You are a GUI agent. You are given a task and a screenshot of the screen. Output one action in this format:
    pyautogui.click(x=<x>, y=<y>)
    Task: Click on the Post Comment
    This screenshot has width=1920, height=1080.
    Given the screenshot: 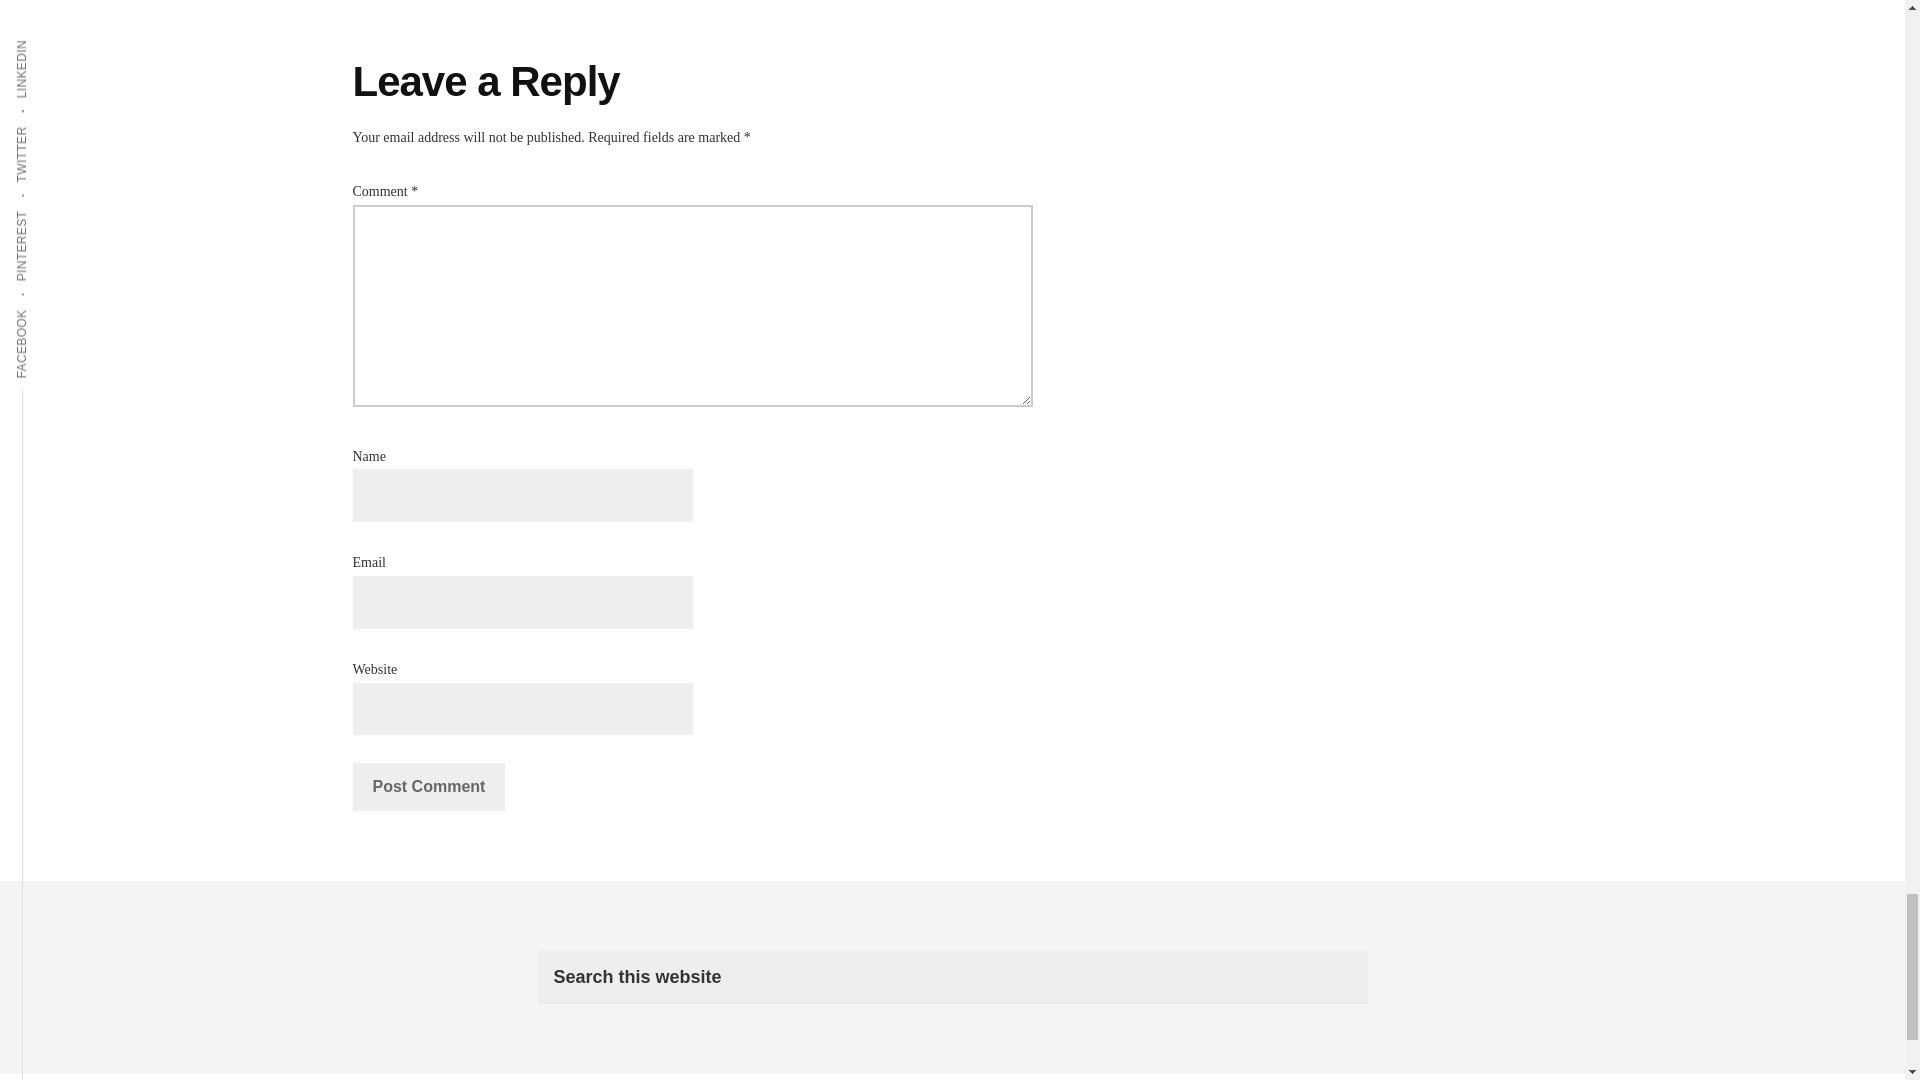 What is the action you would take?
    pyautogui.click(x=428, y=786)
    